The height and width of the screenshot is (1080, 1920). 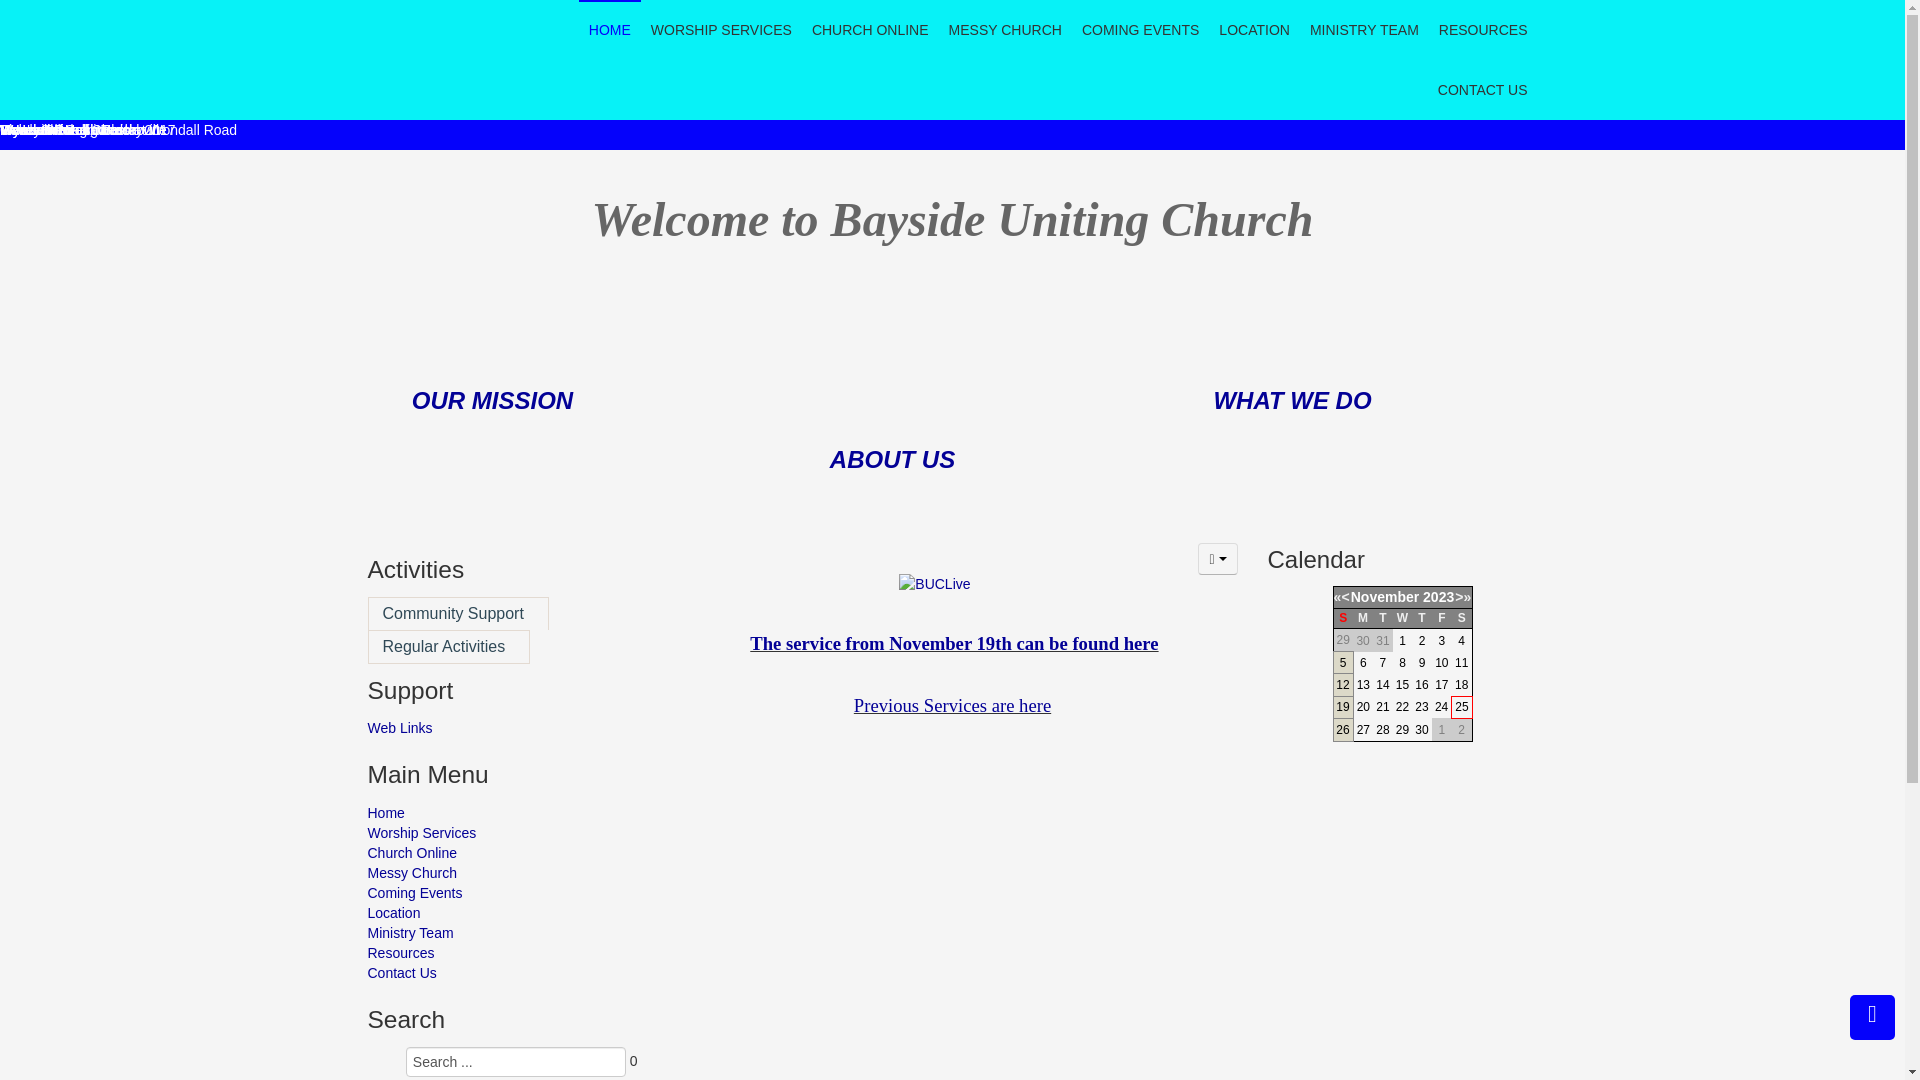 I want to click on November, so click(x=1385, y=597).